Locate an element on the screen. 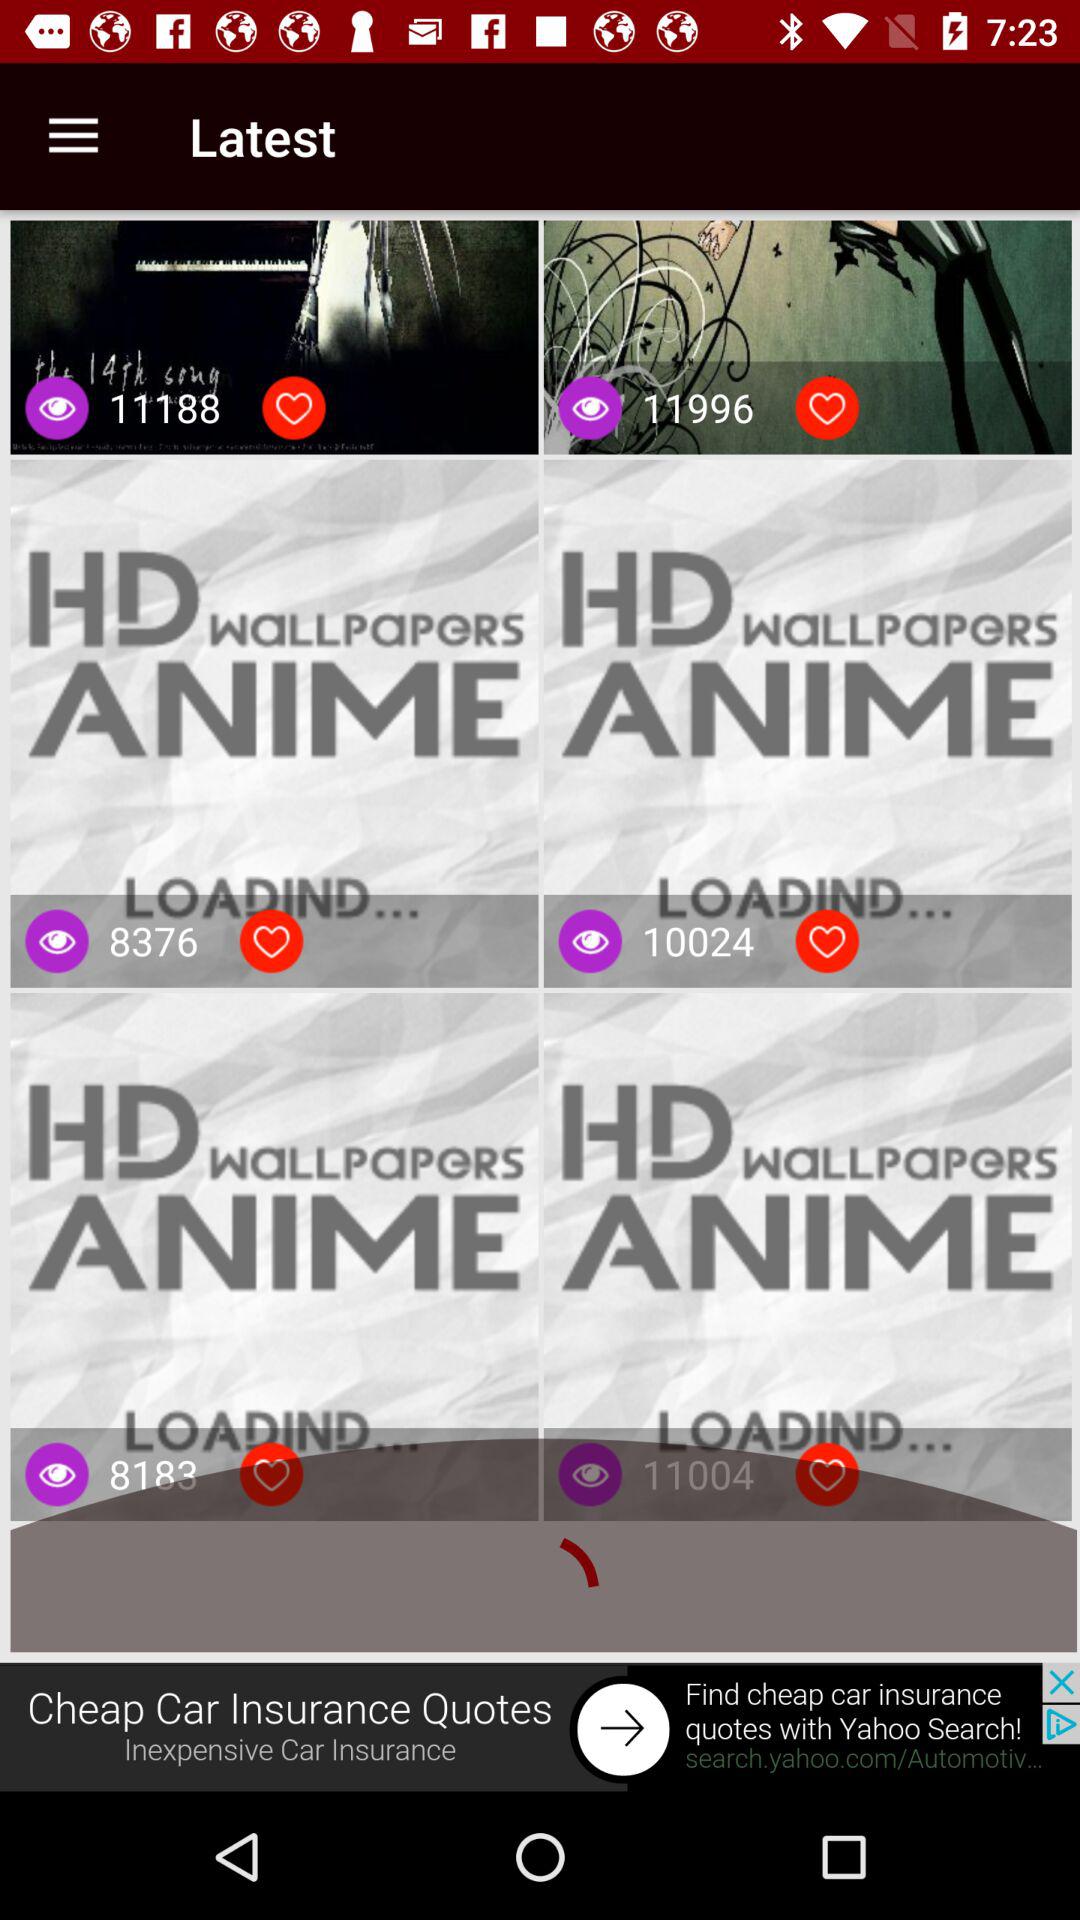 Image resolution: width=1080 pixels, height=1920 pixels. like buttons is located at coordinates (294, 408).